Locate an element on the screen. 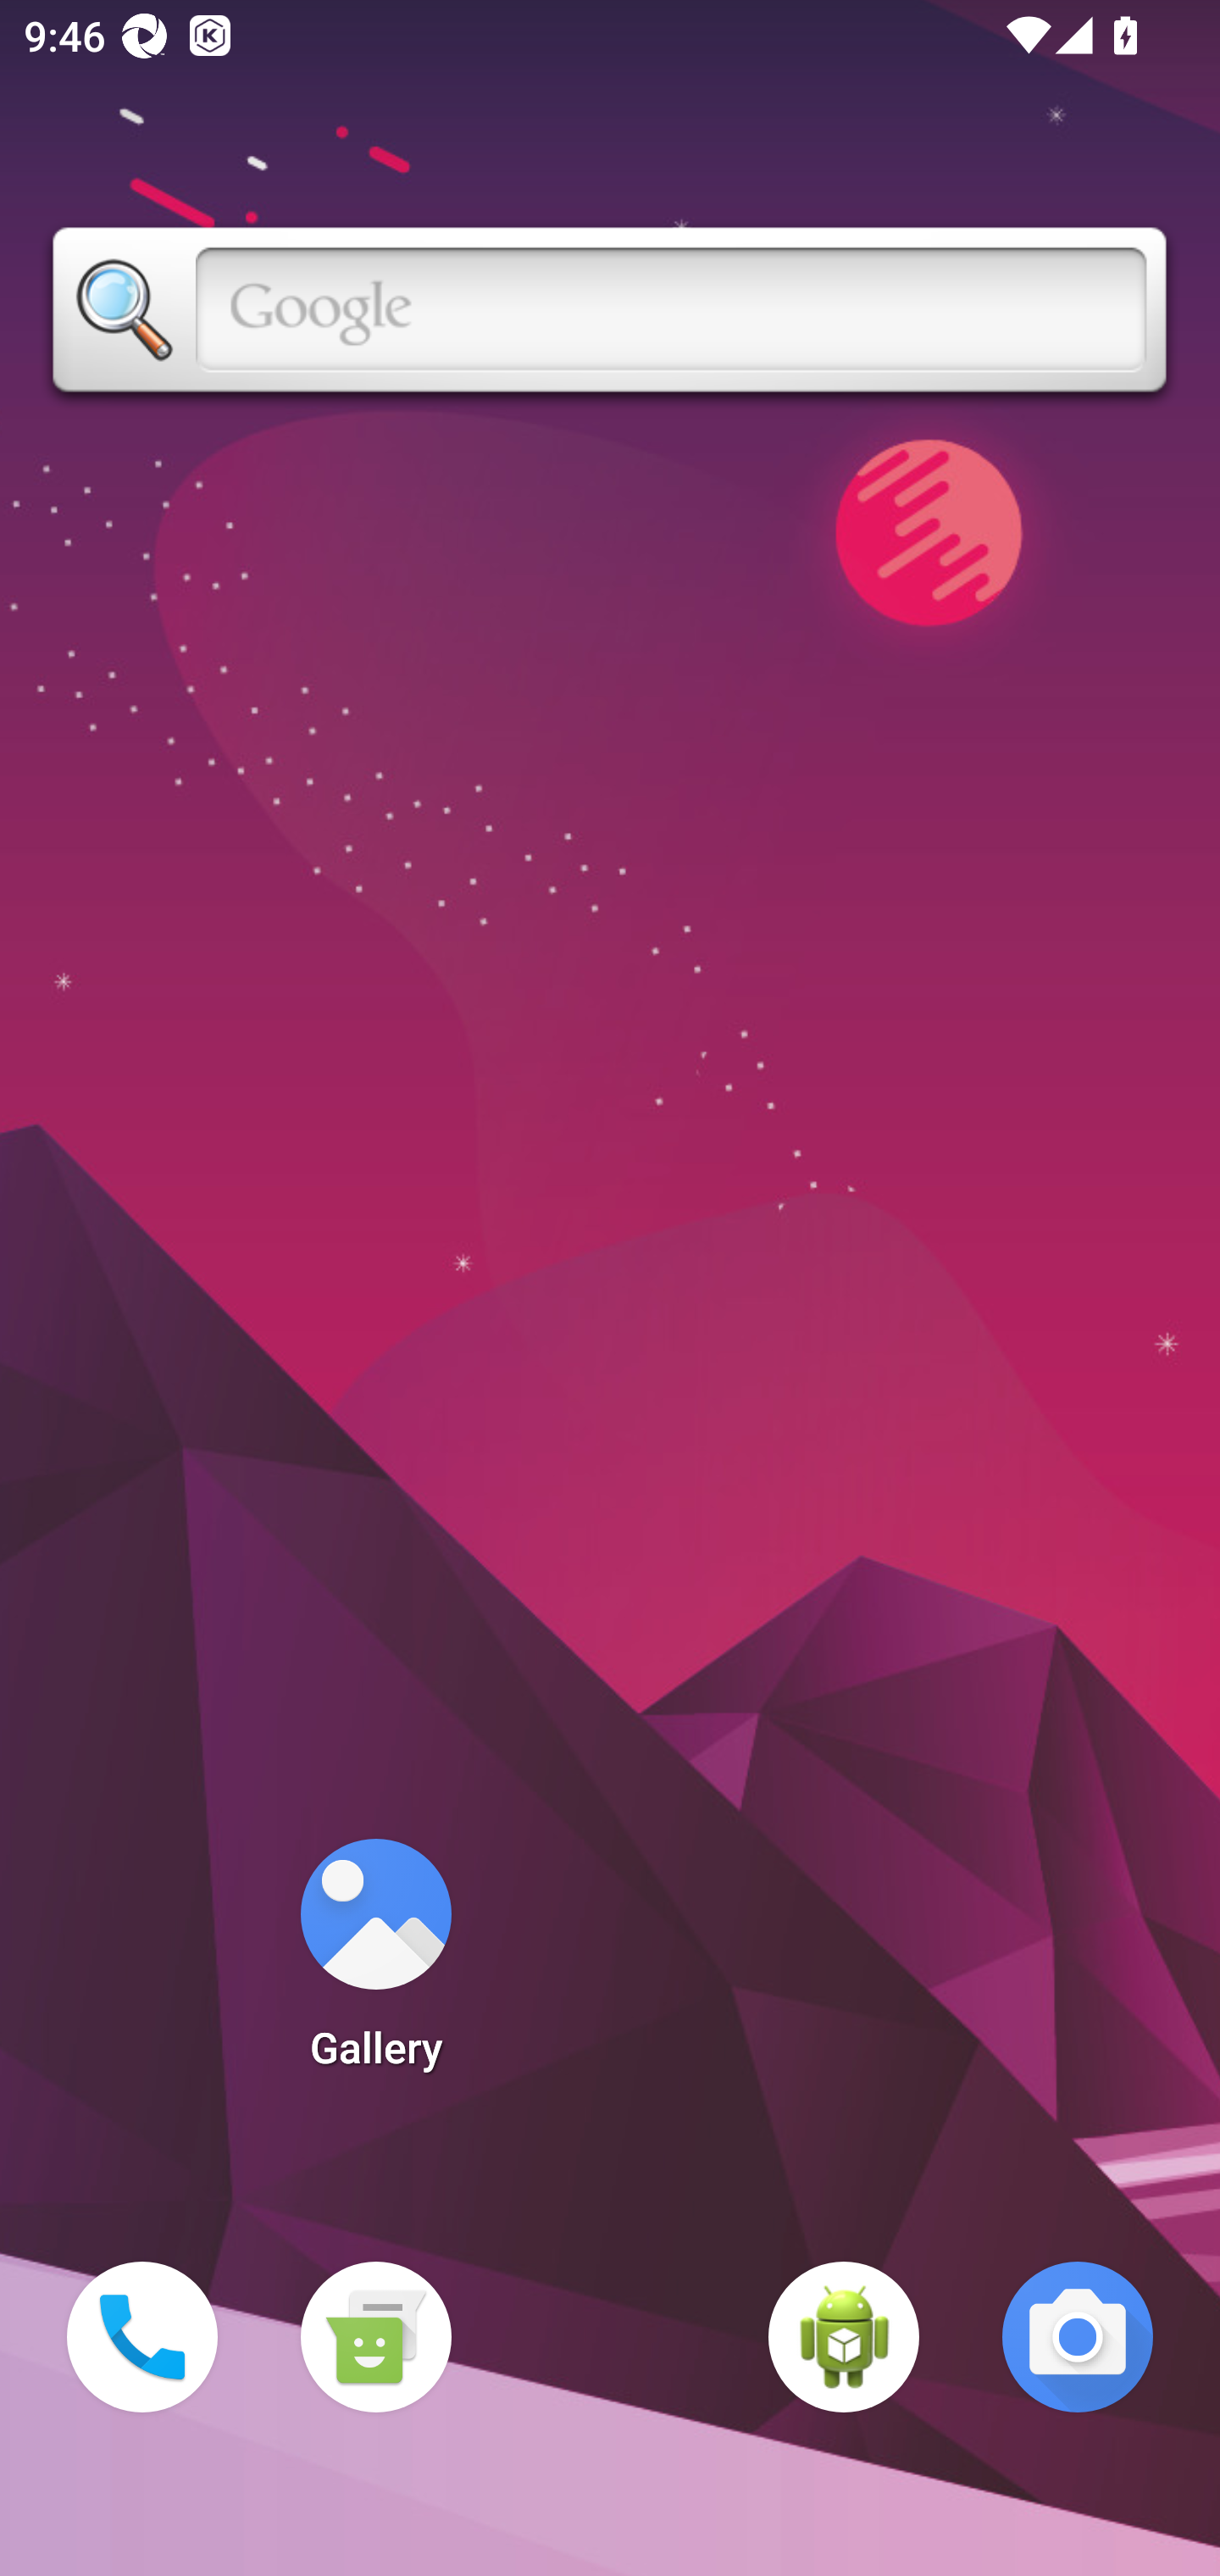  Gallery is located at coordinates (375, 1964).